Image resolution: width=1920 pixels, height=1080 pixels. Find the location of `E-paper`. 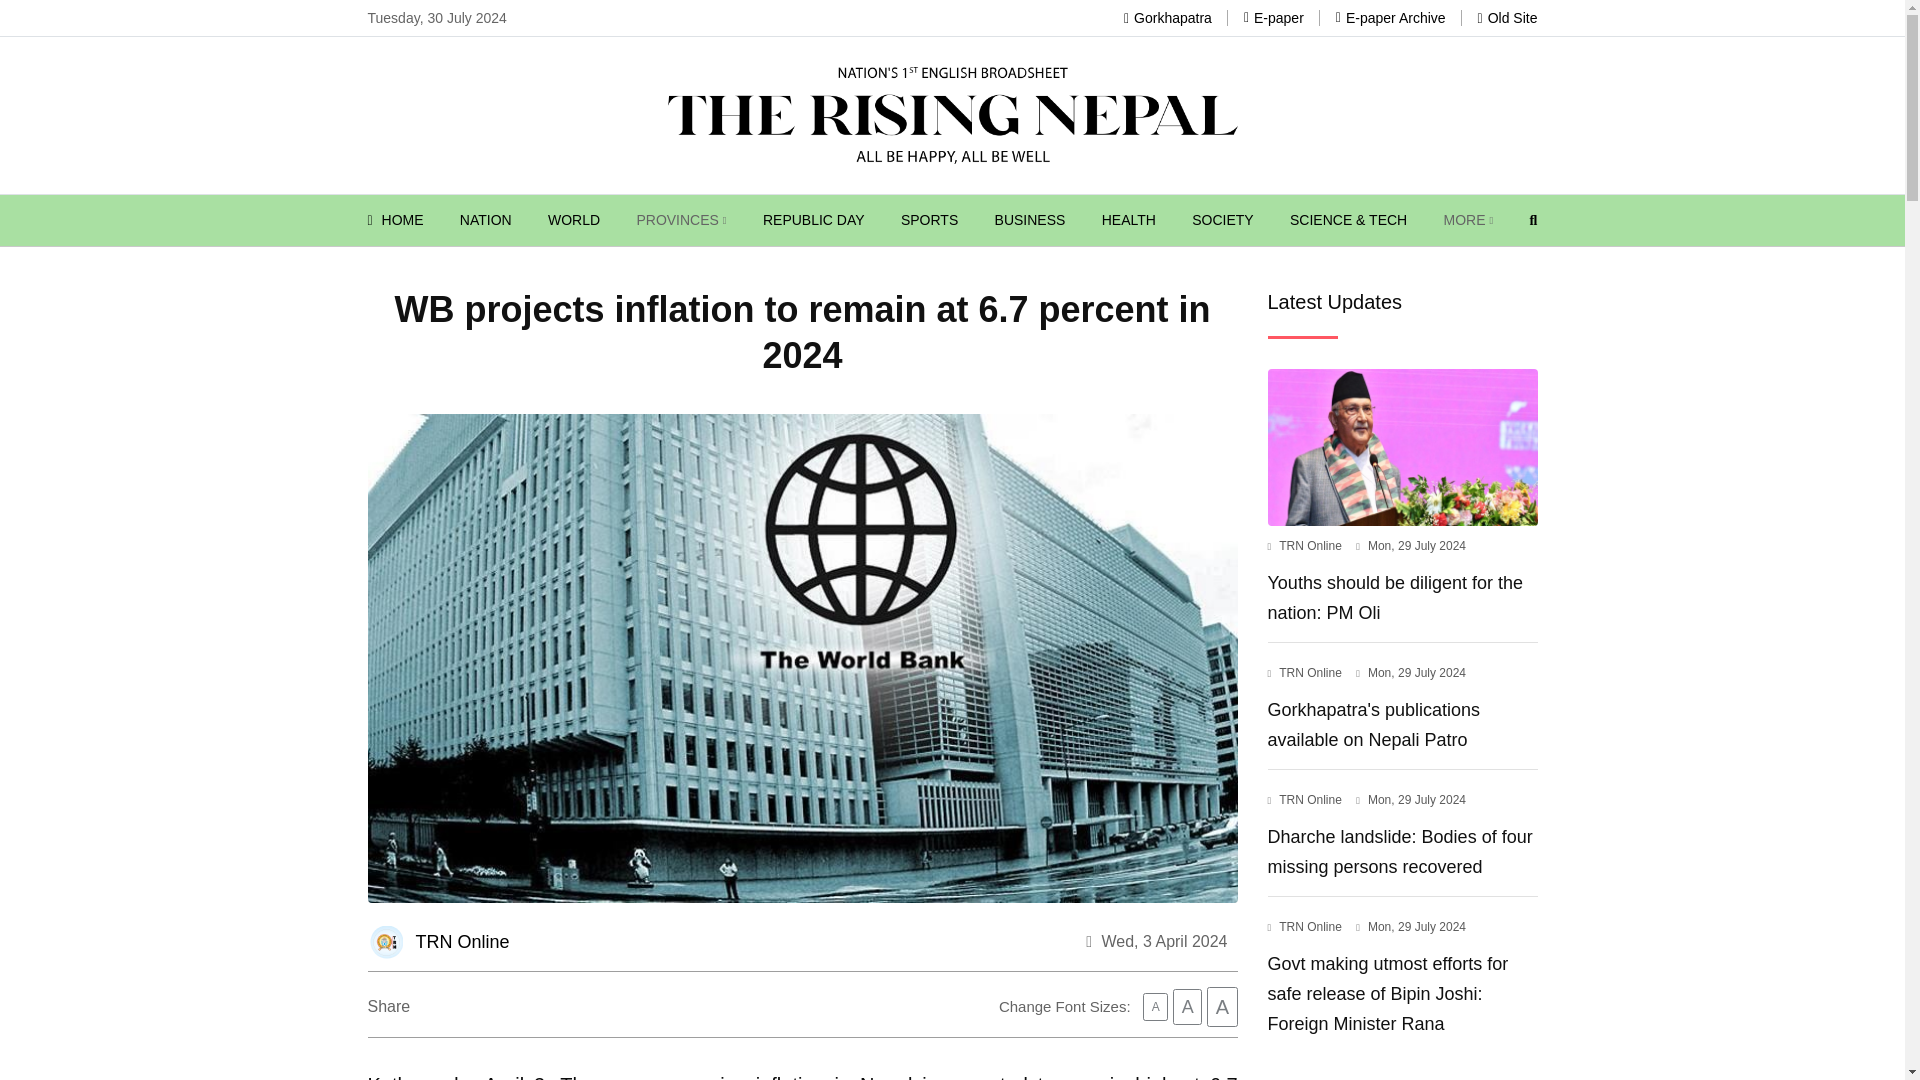

E-paper is located at coordinates (1274, 17).